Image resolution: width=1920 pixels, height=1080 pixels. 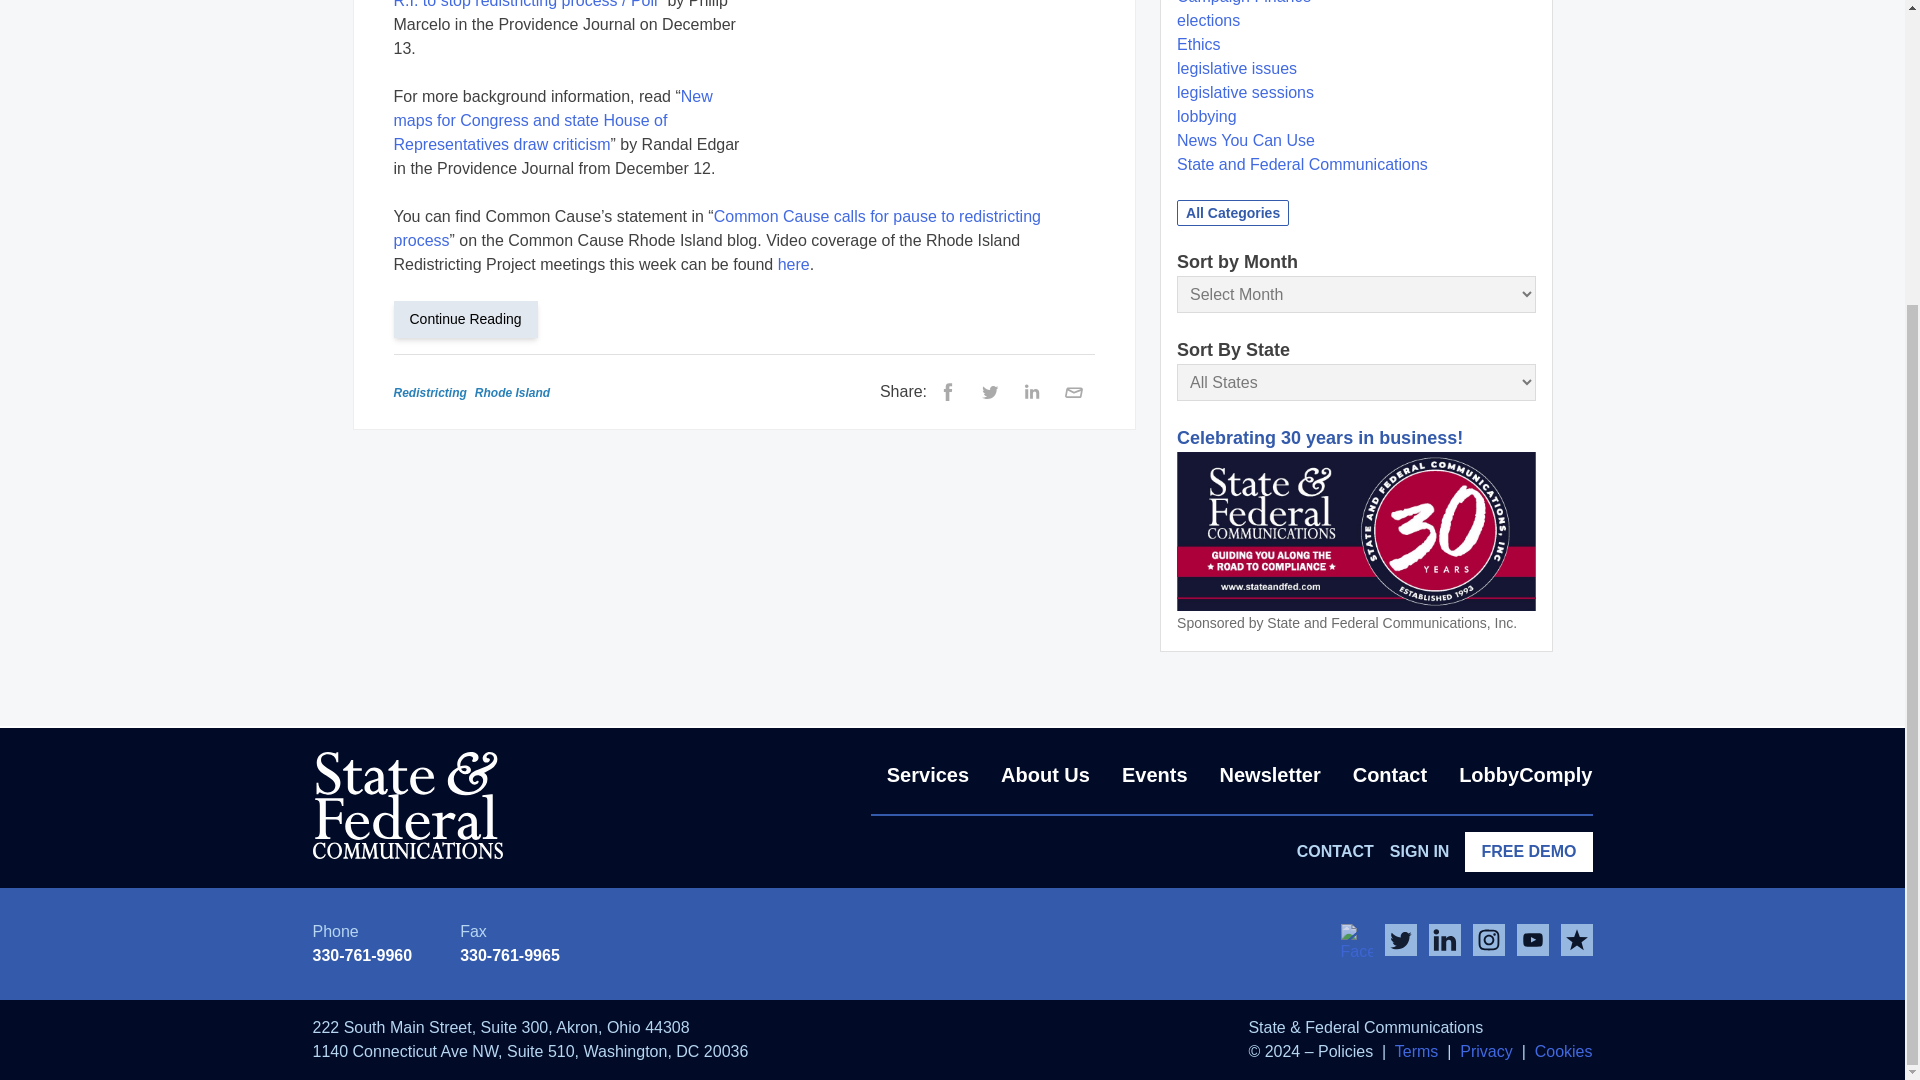 I want to click on Rhode Island, so click(x=512, y=392).